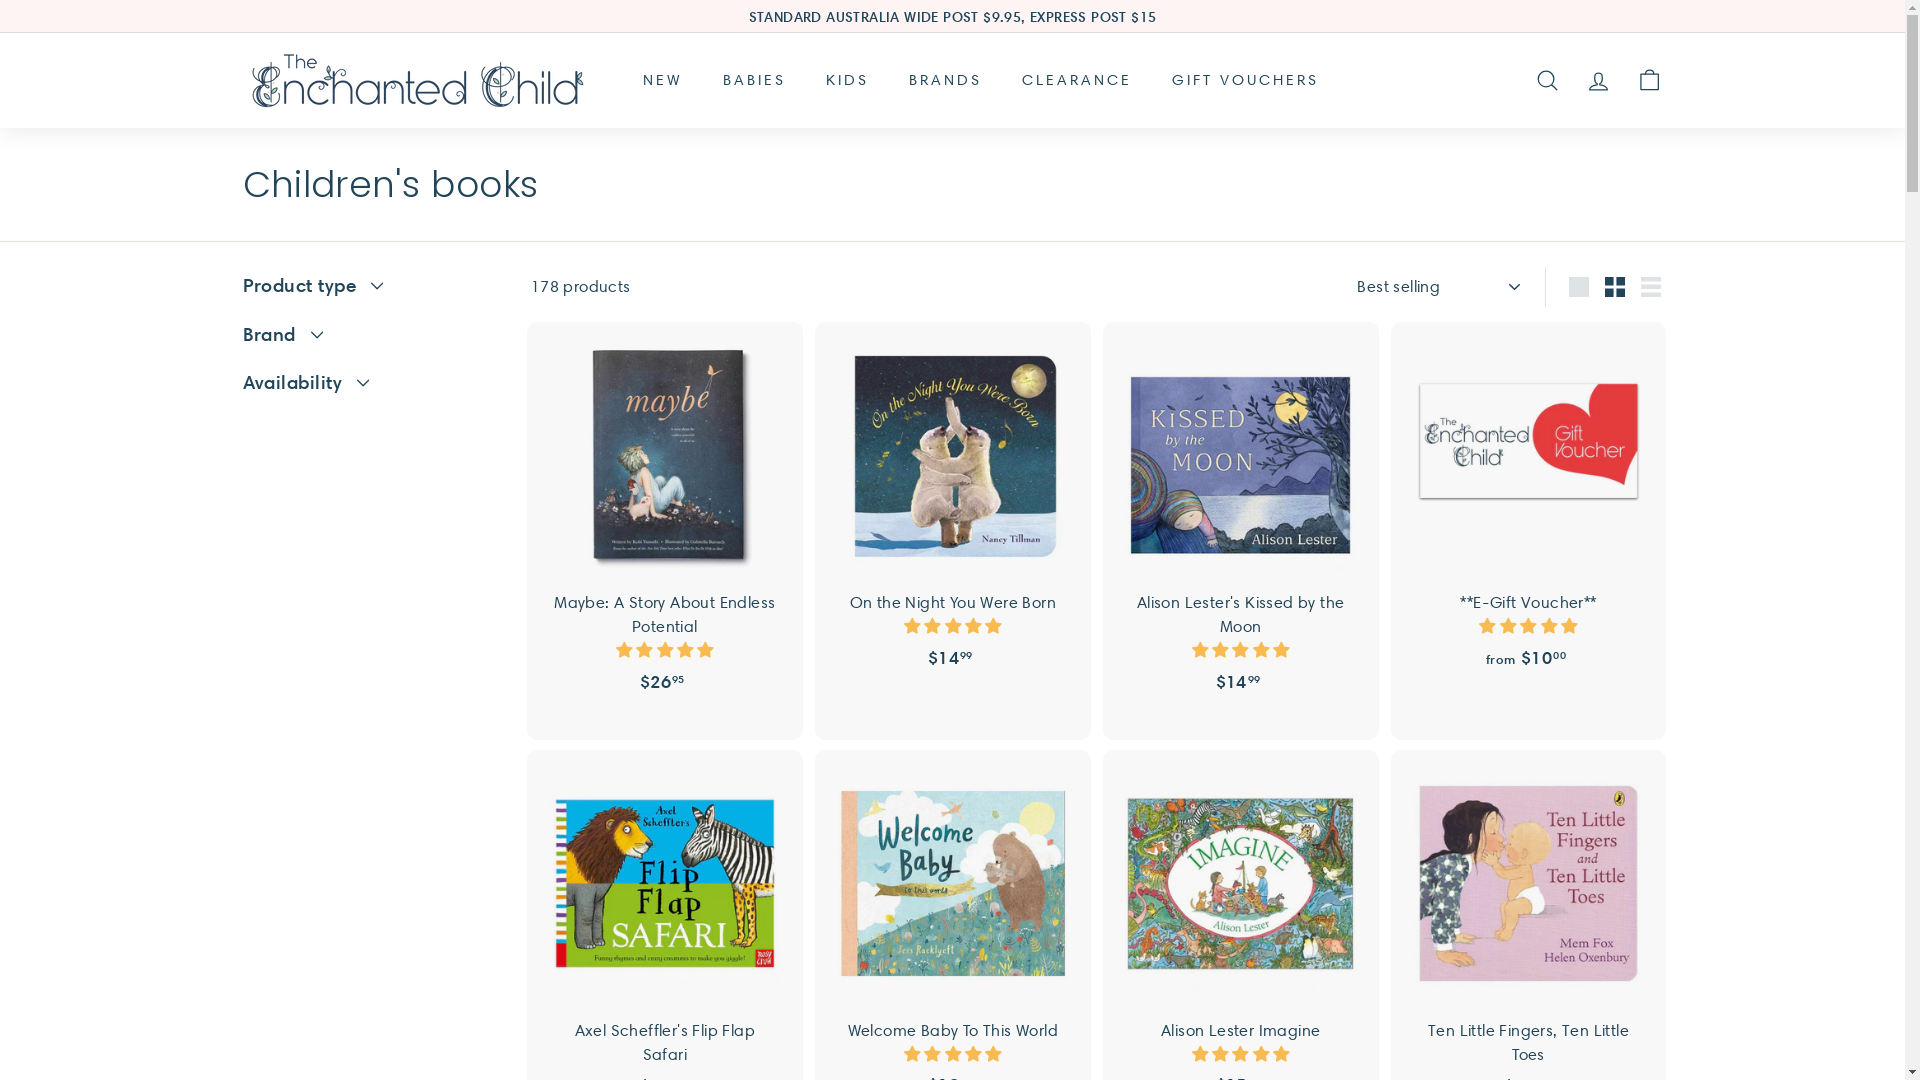  I want to click on BABIES, so click(754, 80).